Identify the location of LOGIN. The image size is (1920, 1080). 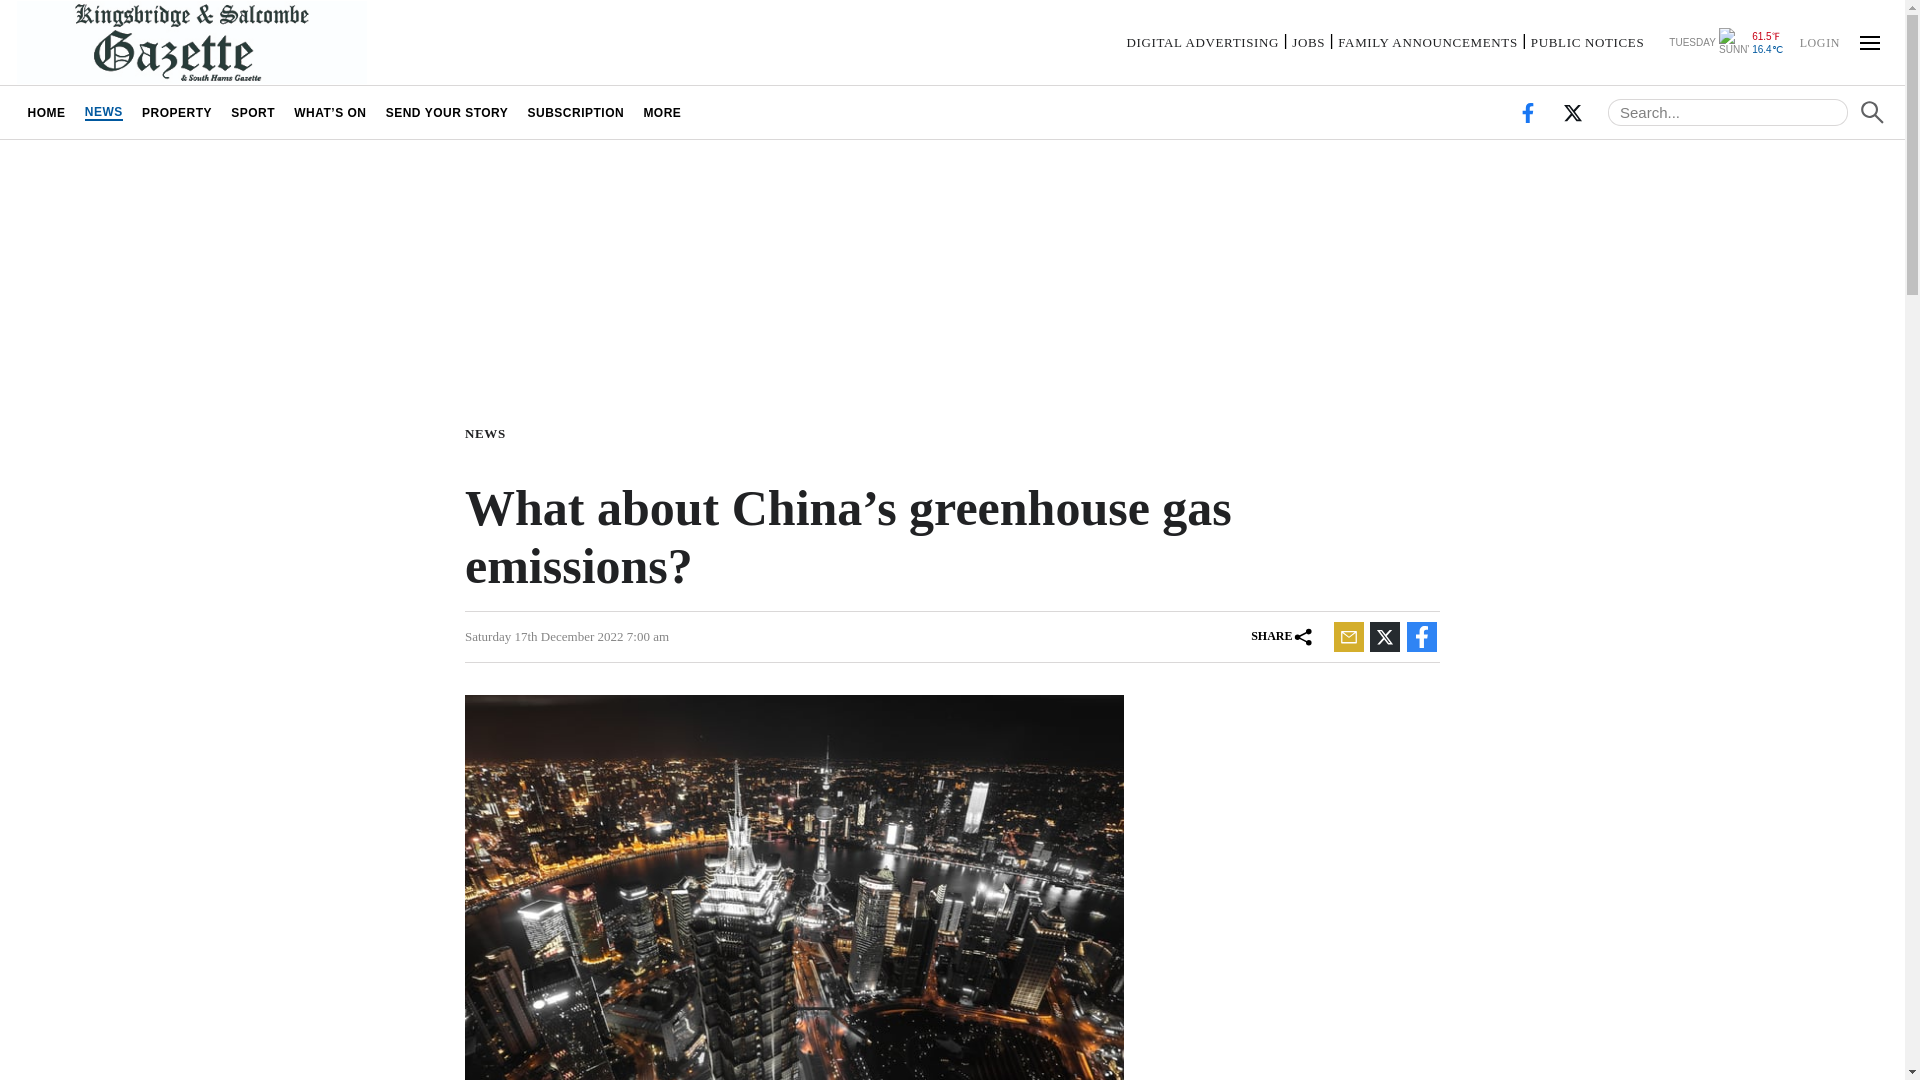
(1819, 41).